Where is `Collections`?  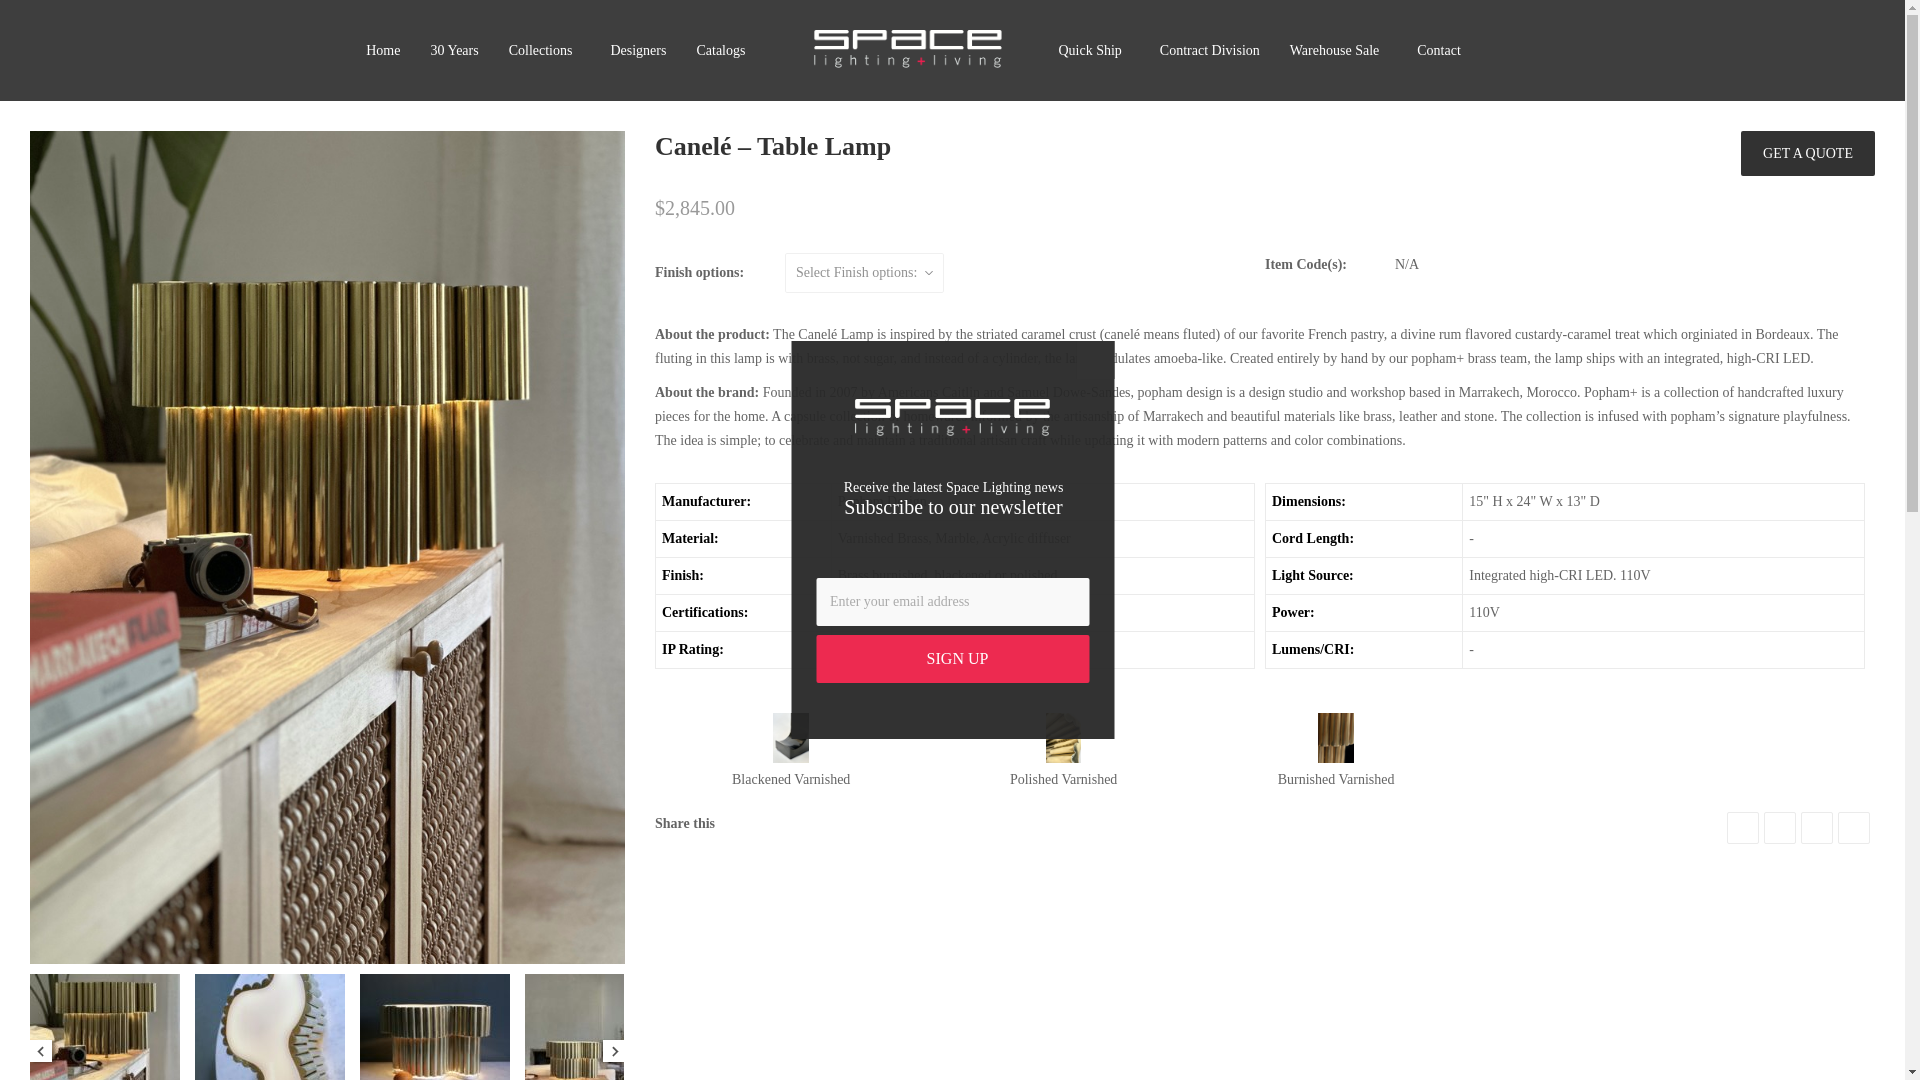
Collections is located at coordinates (544, 50).